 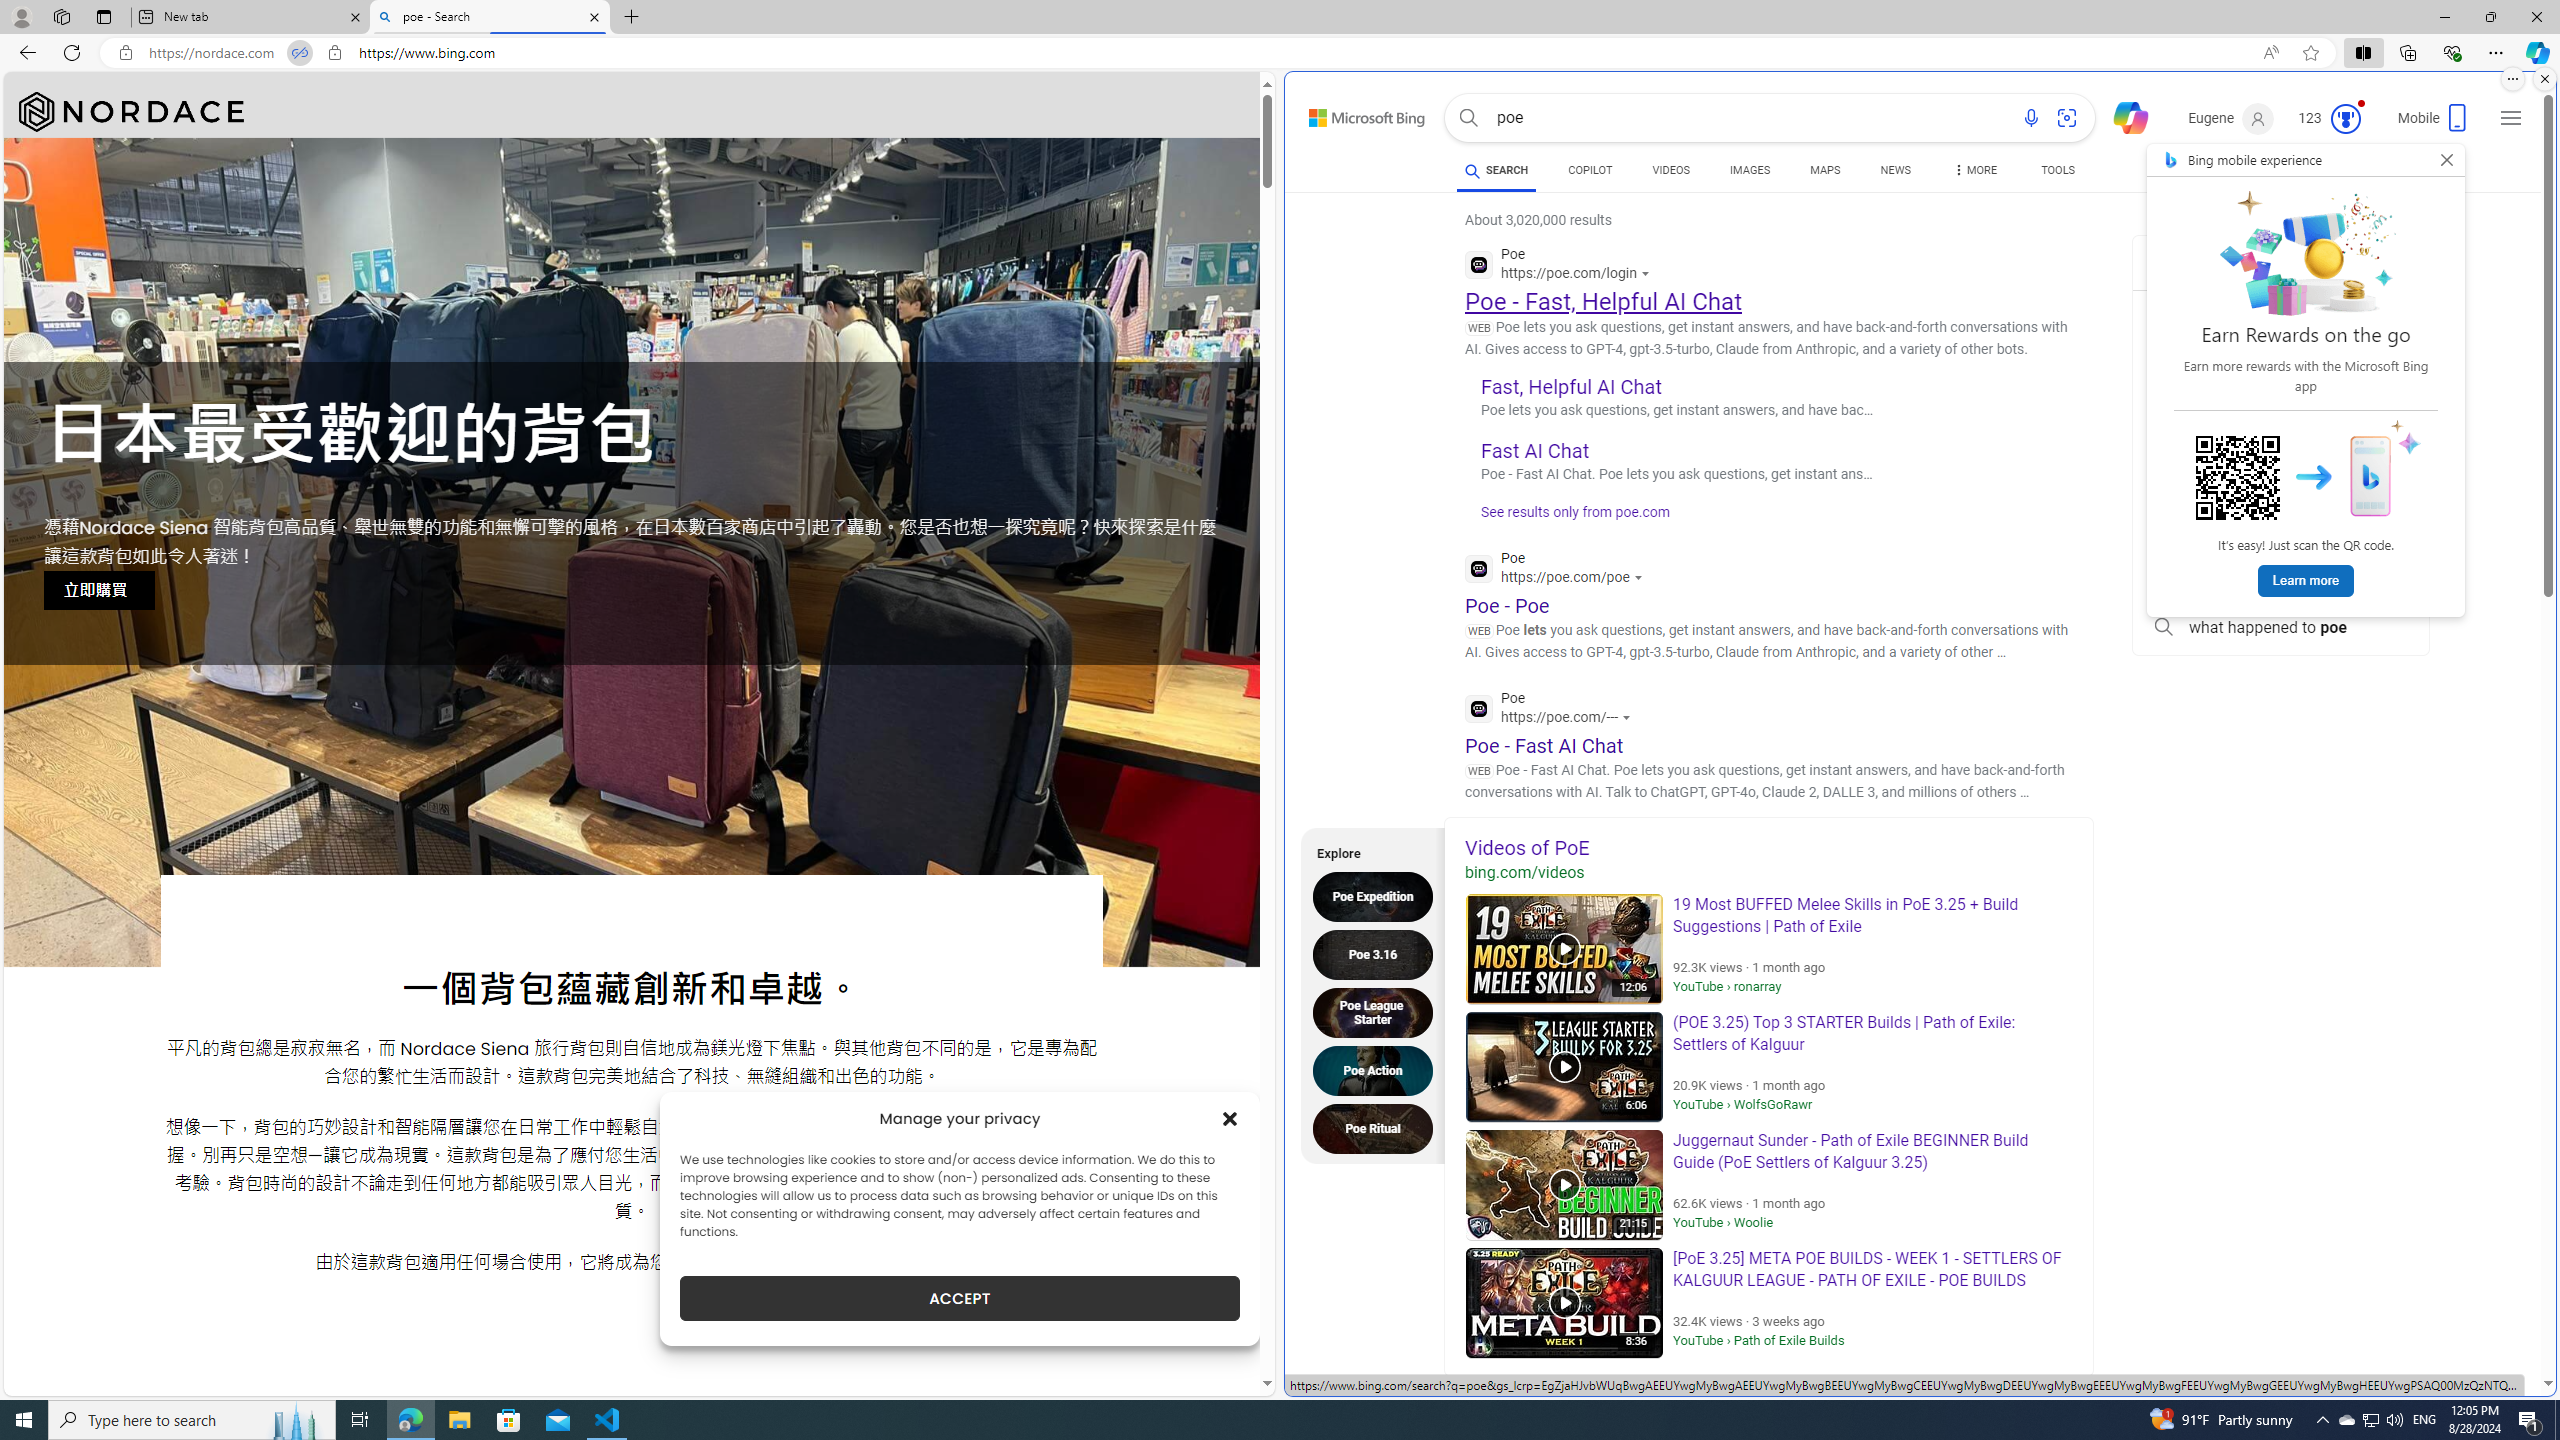 I want to click on Settings and quick links, so click(x=2511, y=118).